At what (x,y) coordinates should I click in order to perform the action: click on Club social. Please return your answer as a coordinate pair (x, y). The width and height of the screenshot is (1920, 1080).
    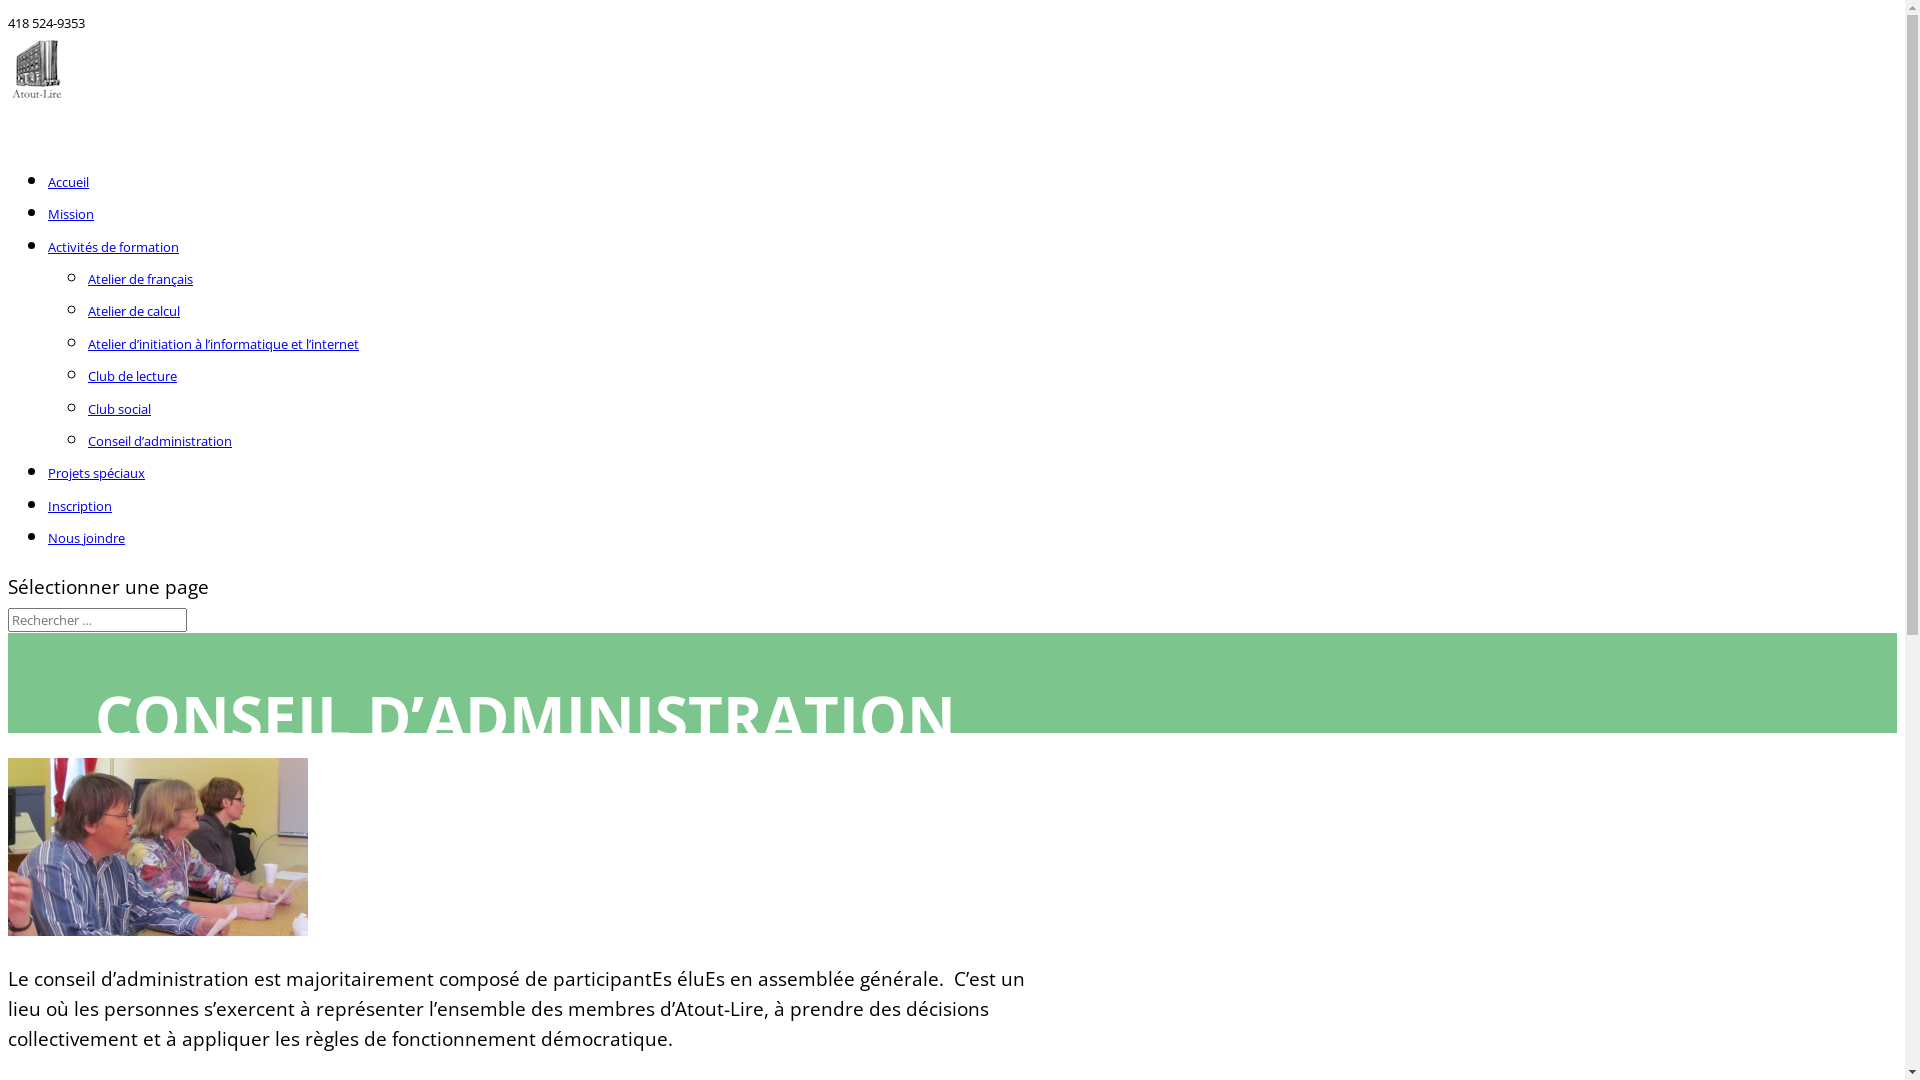
    Looking at the image, I should click on (120, 409).